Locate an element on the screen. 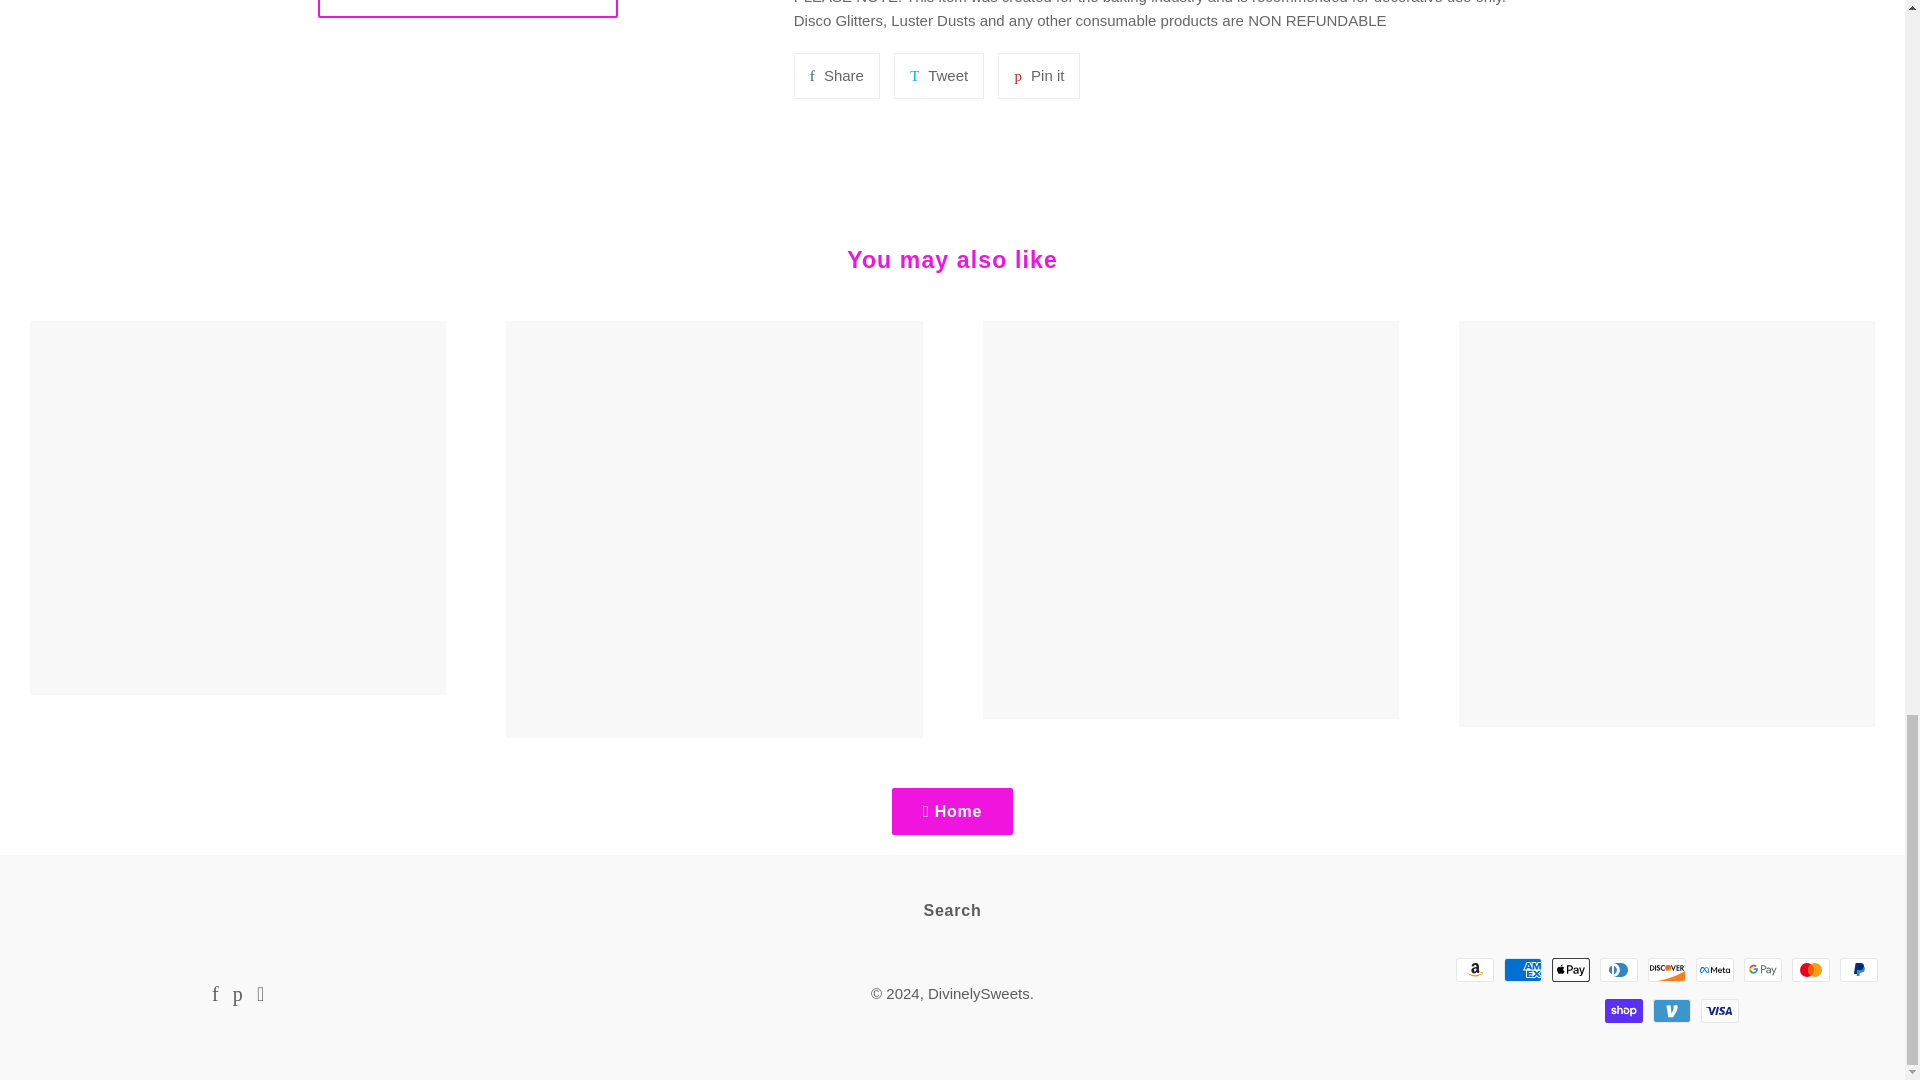  Pin on Pinterest is located at coordinates (1672, 1010).